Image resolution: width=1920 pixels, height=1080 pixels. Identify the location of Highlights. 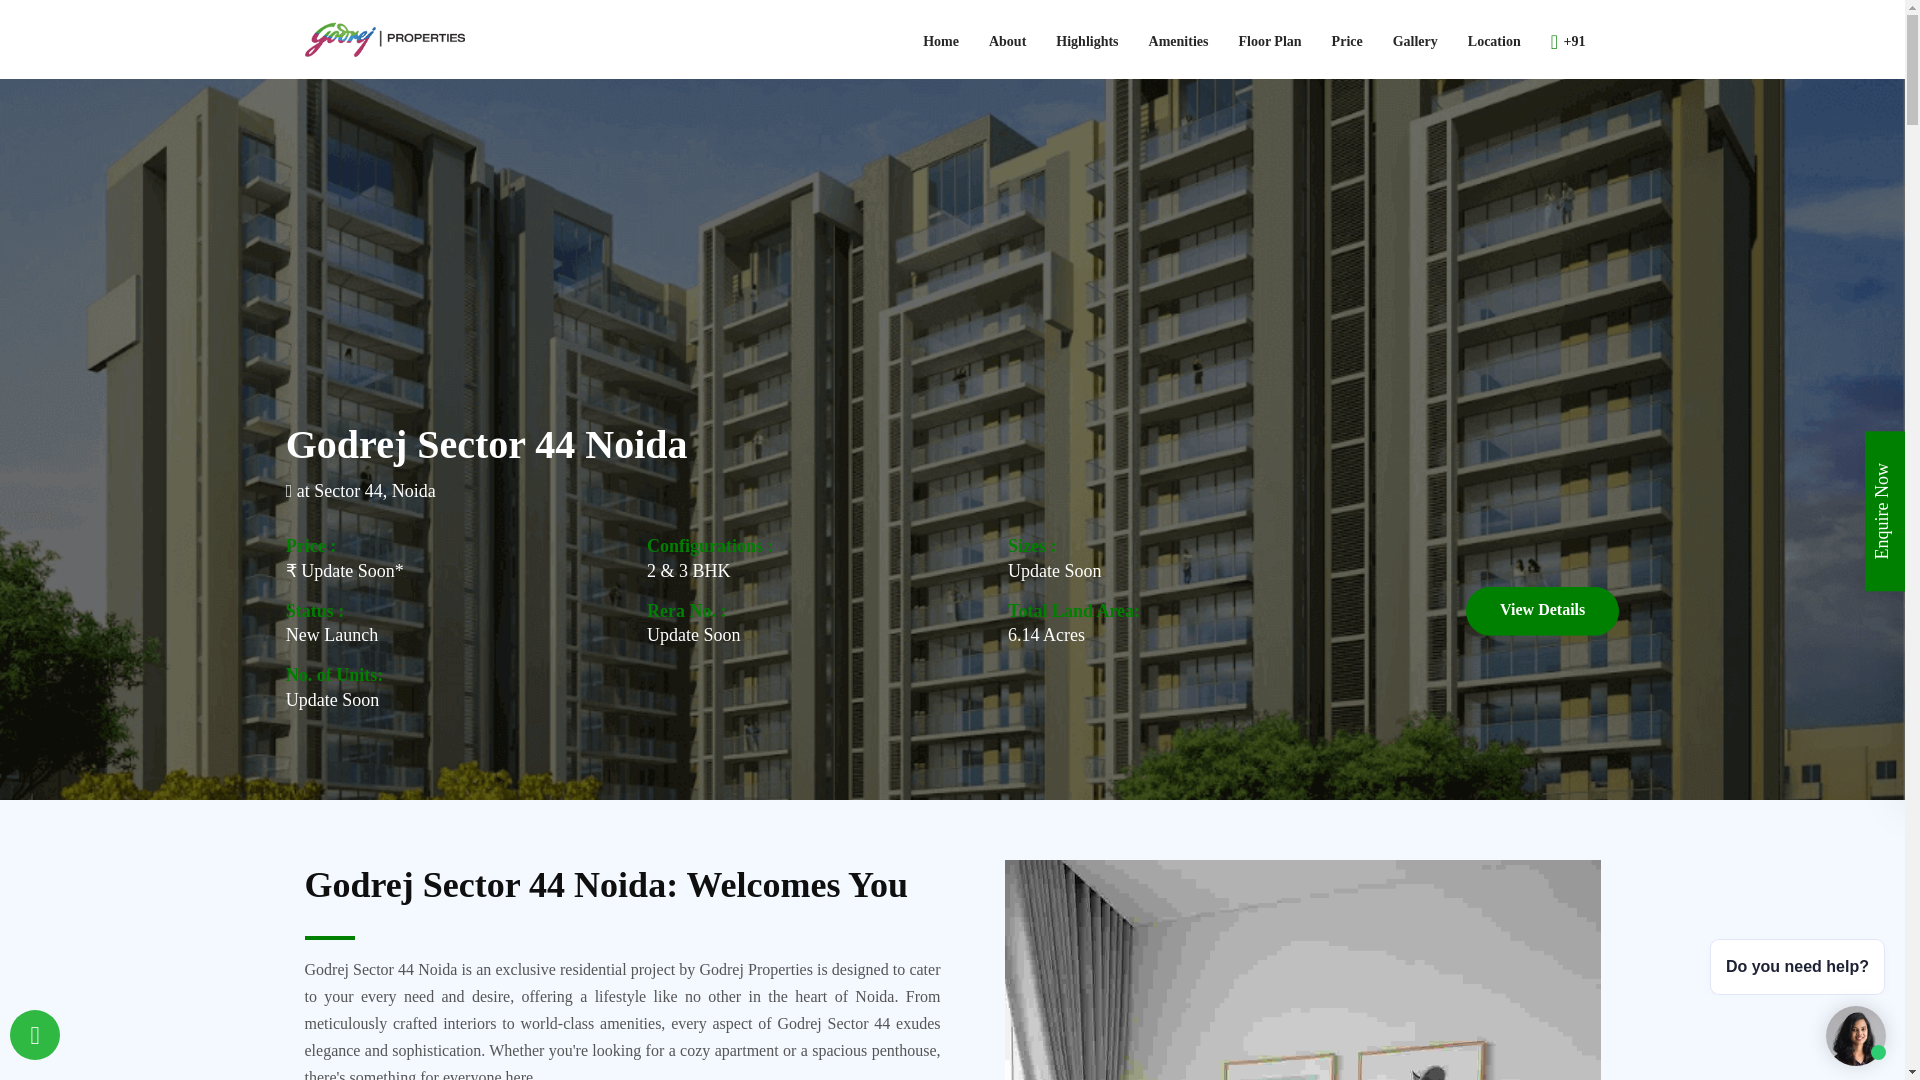
(1086, 39).